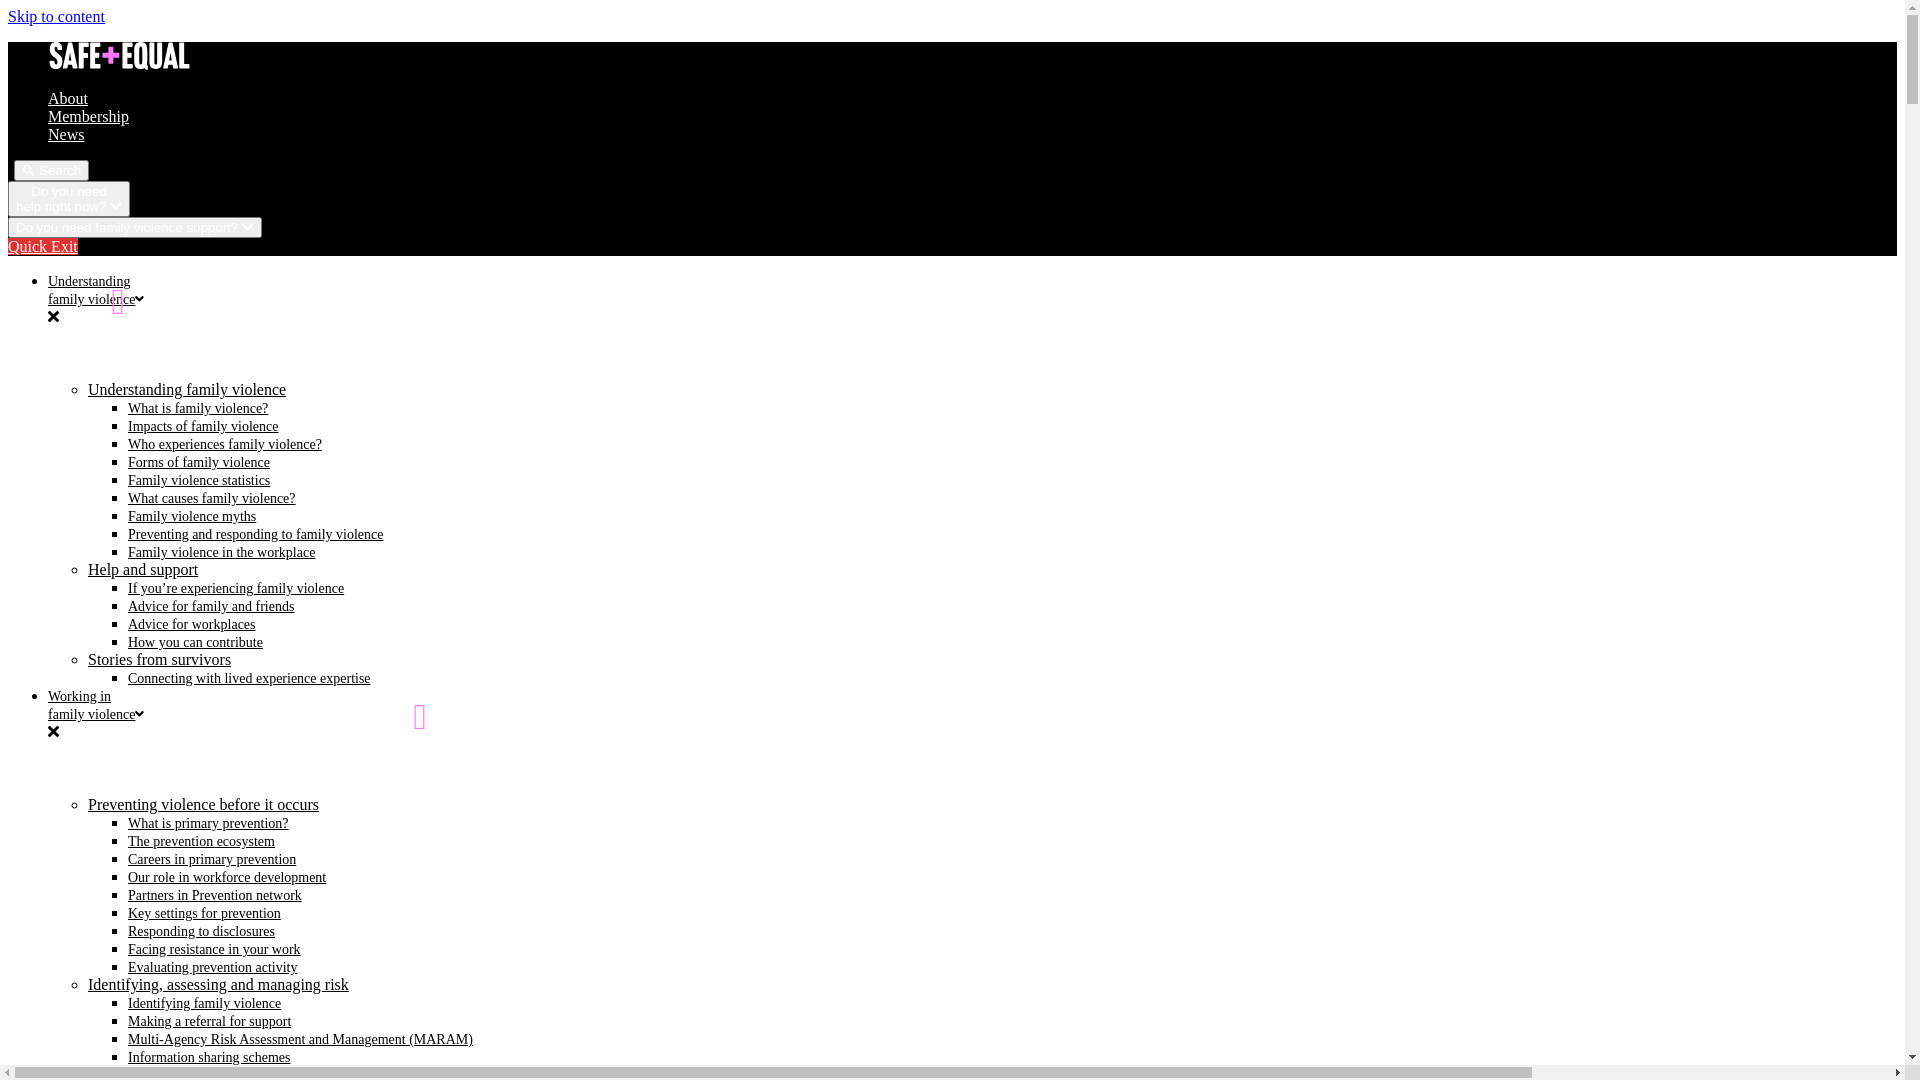 The height and width of the screenshot is (1080, 1920). What do you see at coordinates (204, 1004) in the screenshot?
I see `Identifying family violence` at bounding box center [204, 1004].